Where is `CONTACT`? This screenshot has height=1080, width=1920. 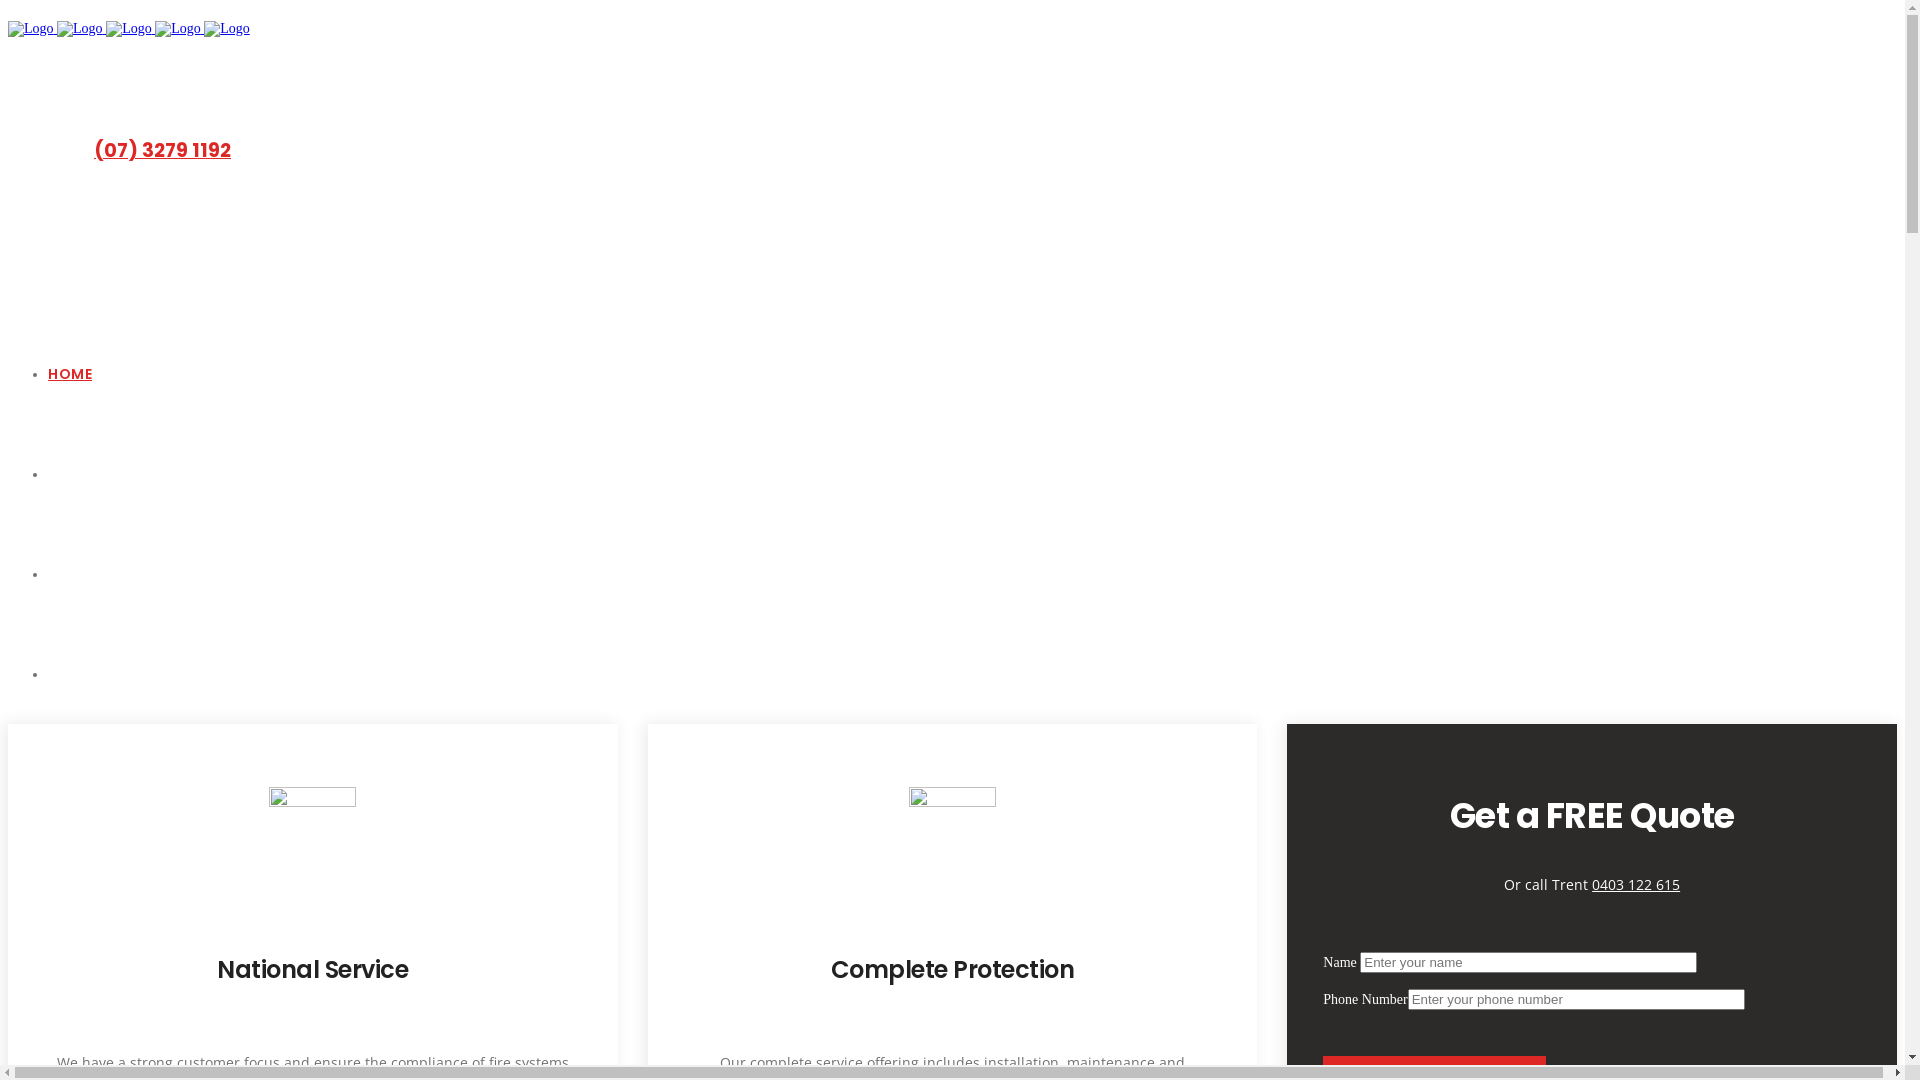
CONTACT is located at coordinates (86, 774).